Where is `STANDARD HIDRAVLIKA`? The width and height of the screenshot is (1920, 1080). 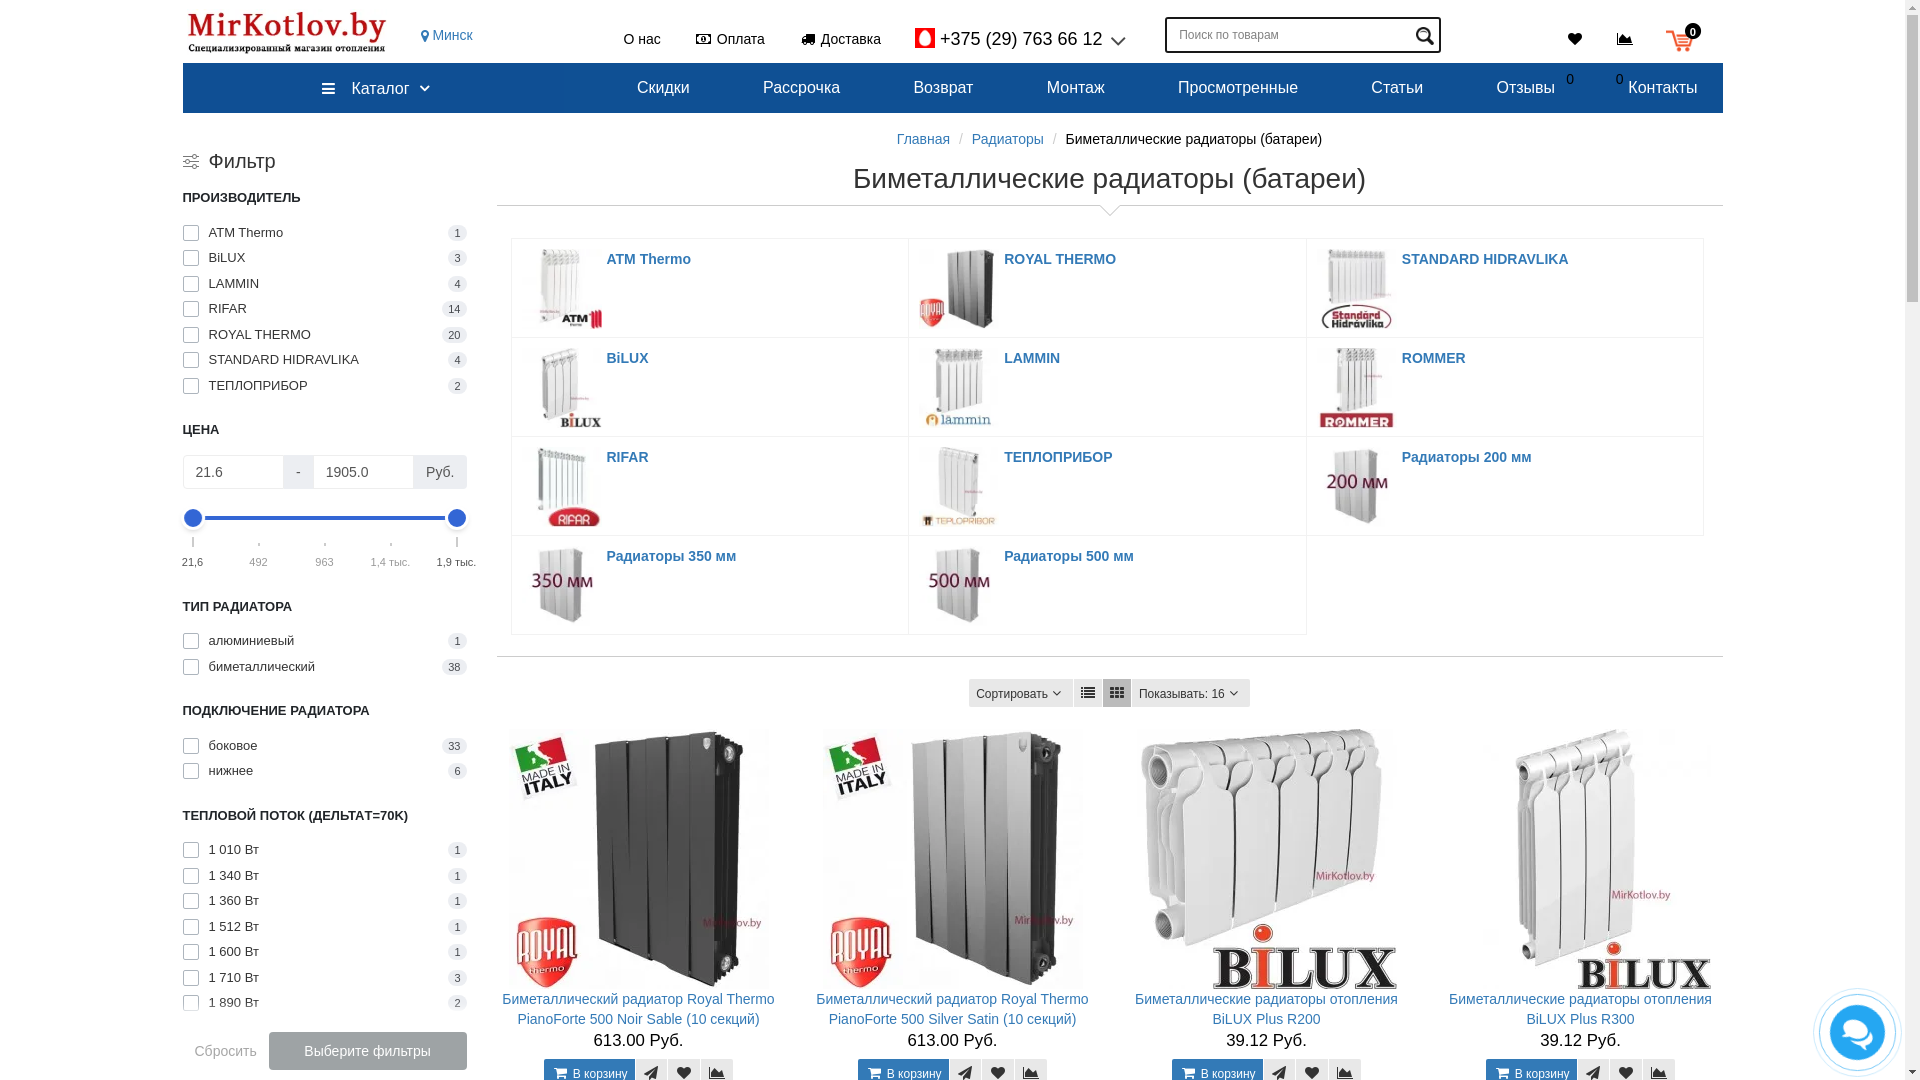
STANDARD HIDRAVLIKA is located at coordinates (1357, 289).